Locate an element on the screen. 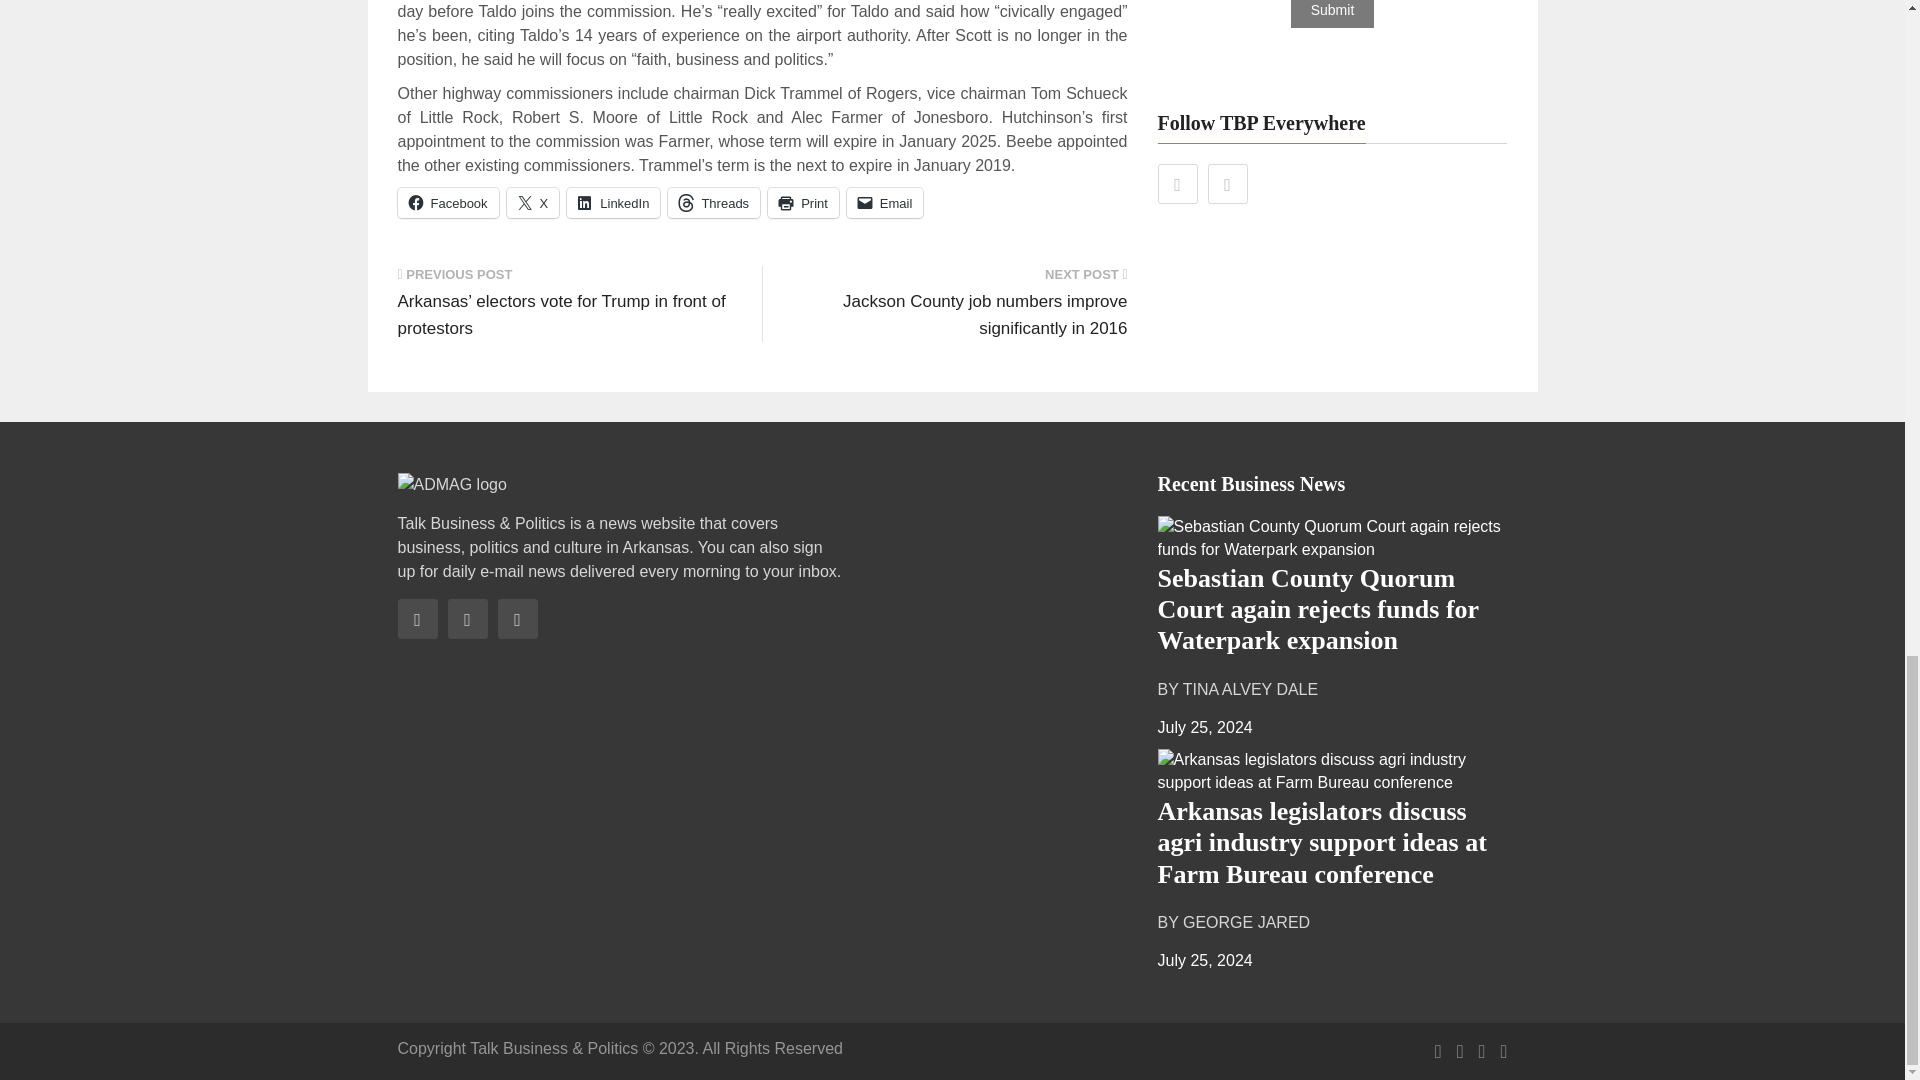 Image resolution: width=1920 pixels, height=1080 pixels. Click to share on Threads is located at coordinates (714, 202).